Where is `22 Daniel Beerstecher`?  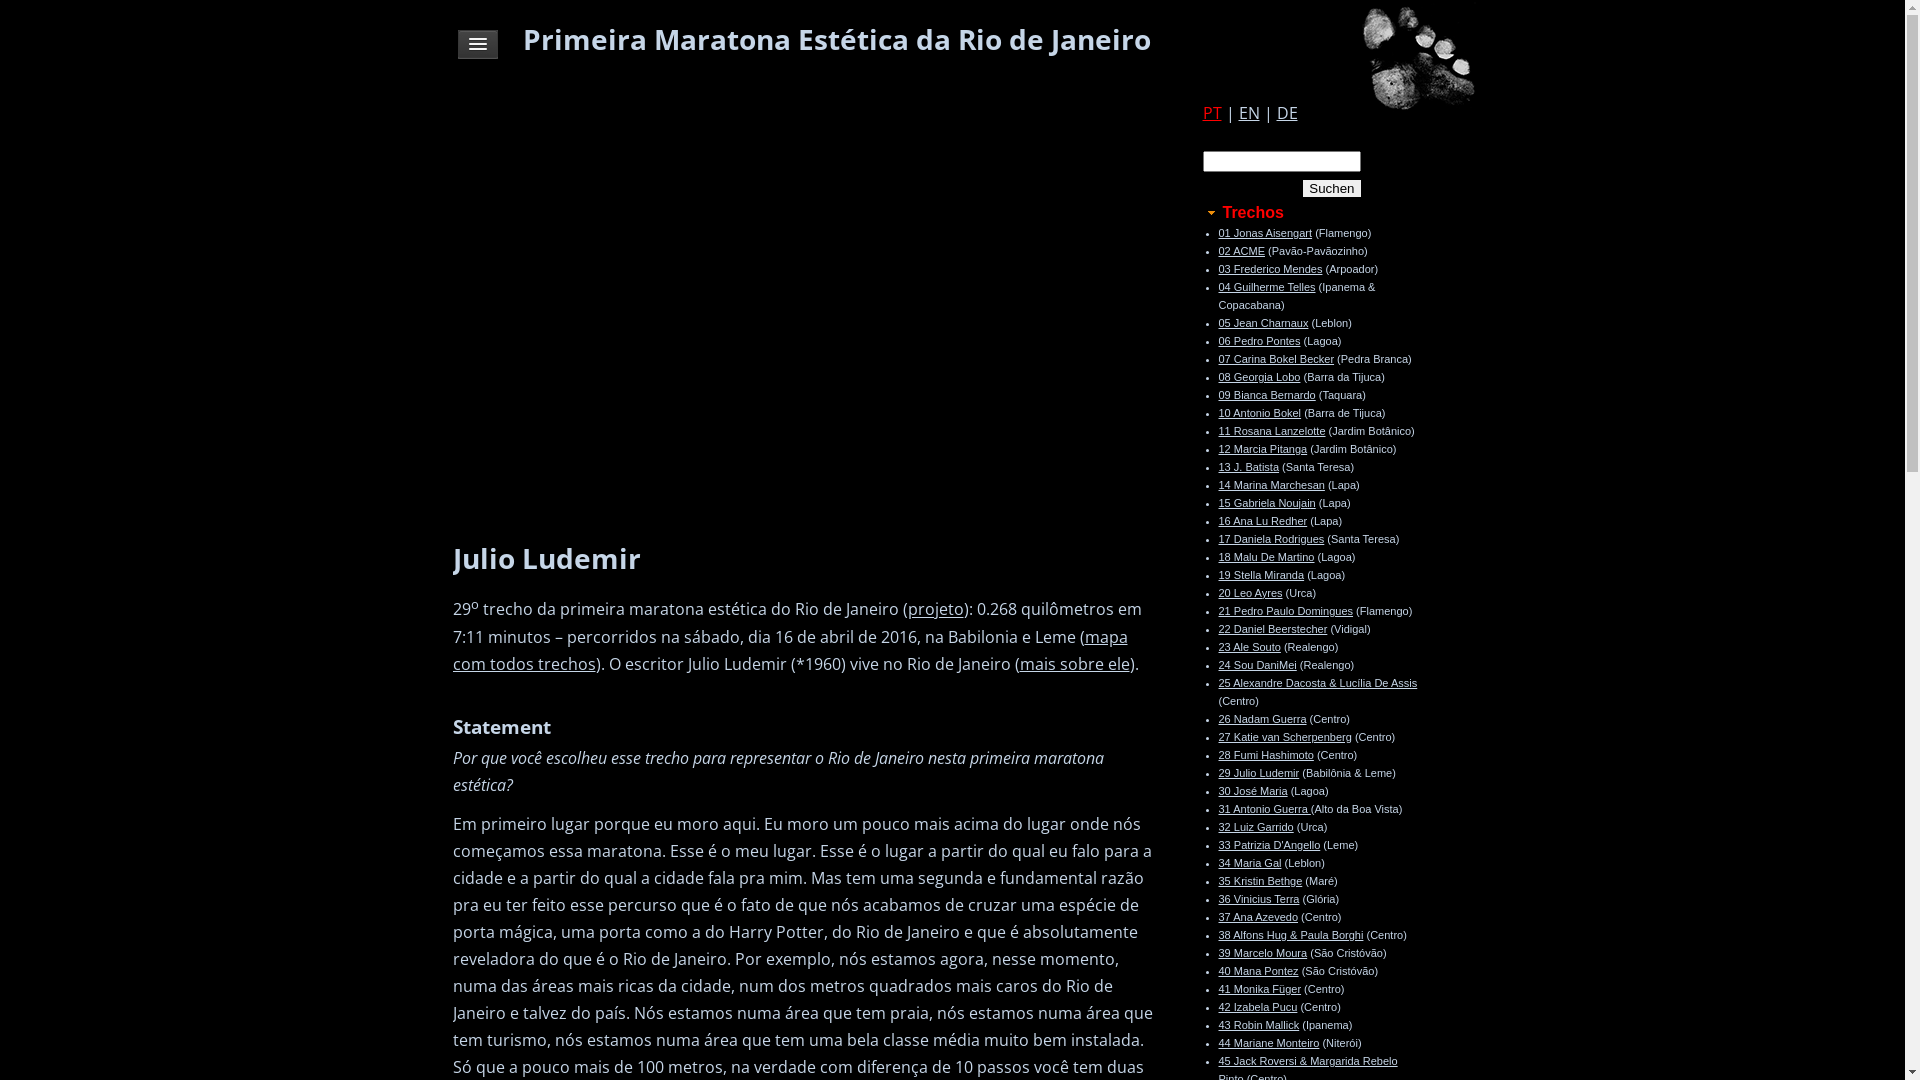
22 Daniel Beerstecher is located at coordinates (1272, 628).